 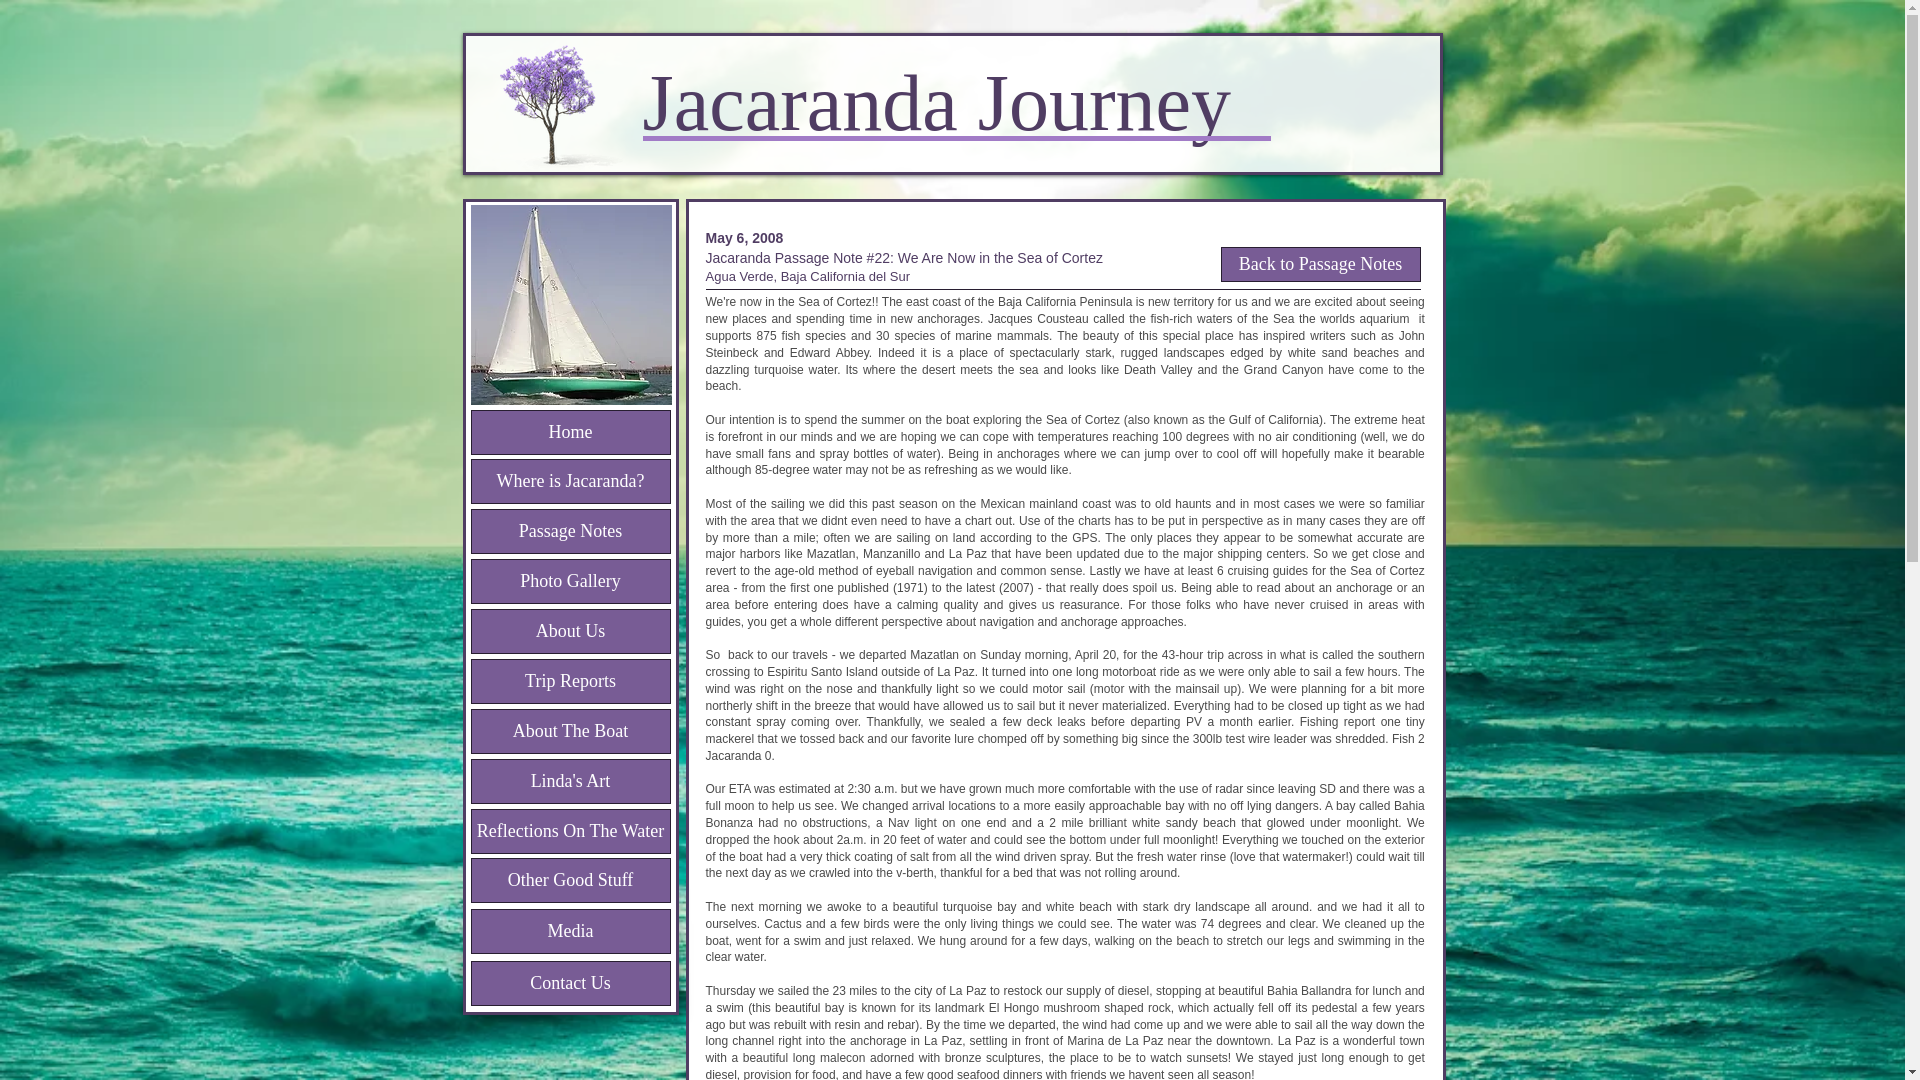 I want to click on About Us, so click(x=570, y=632).